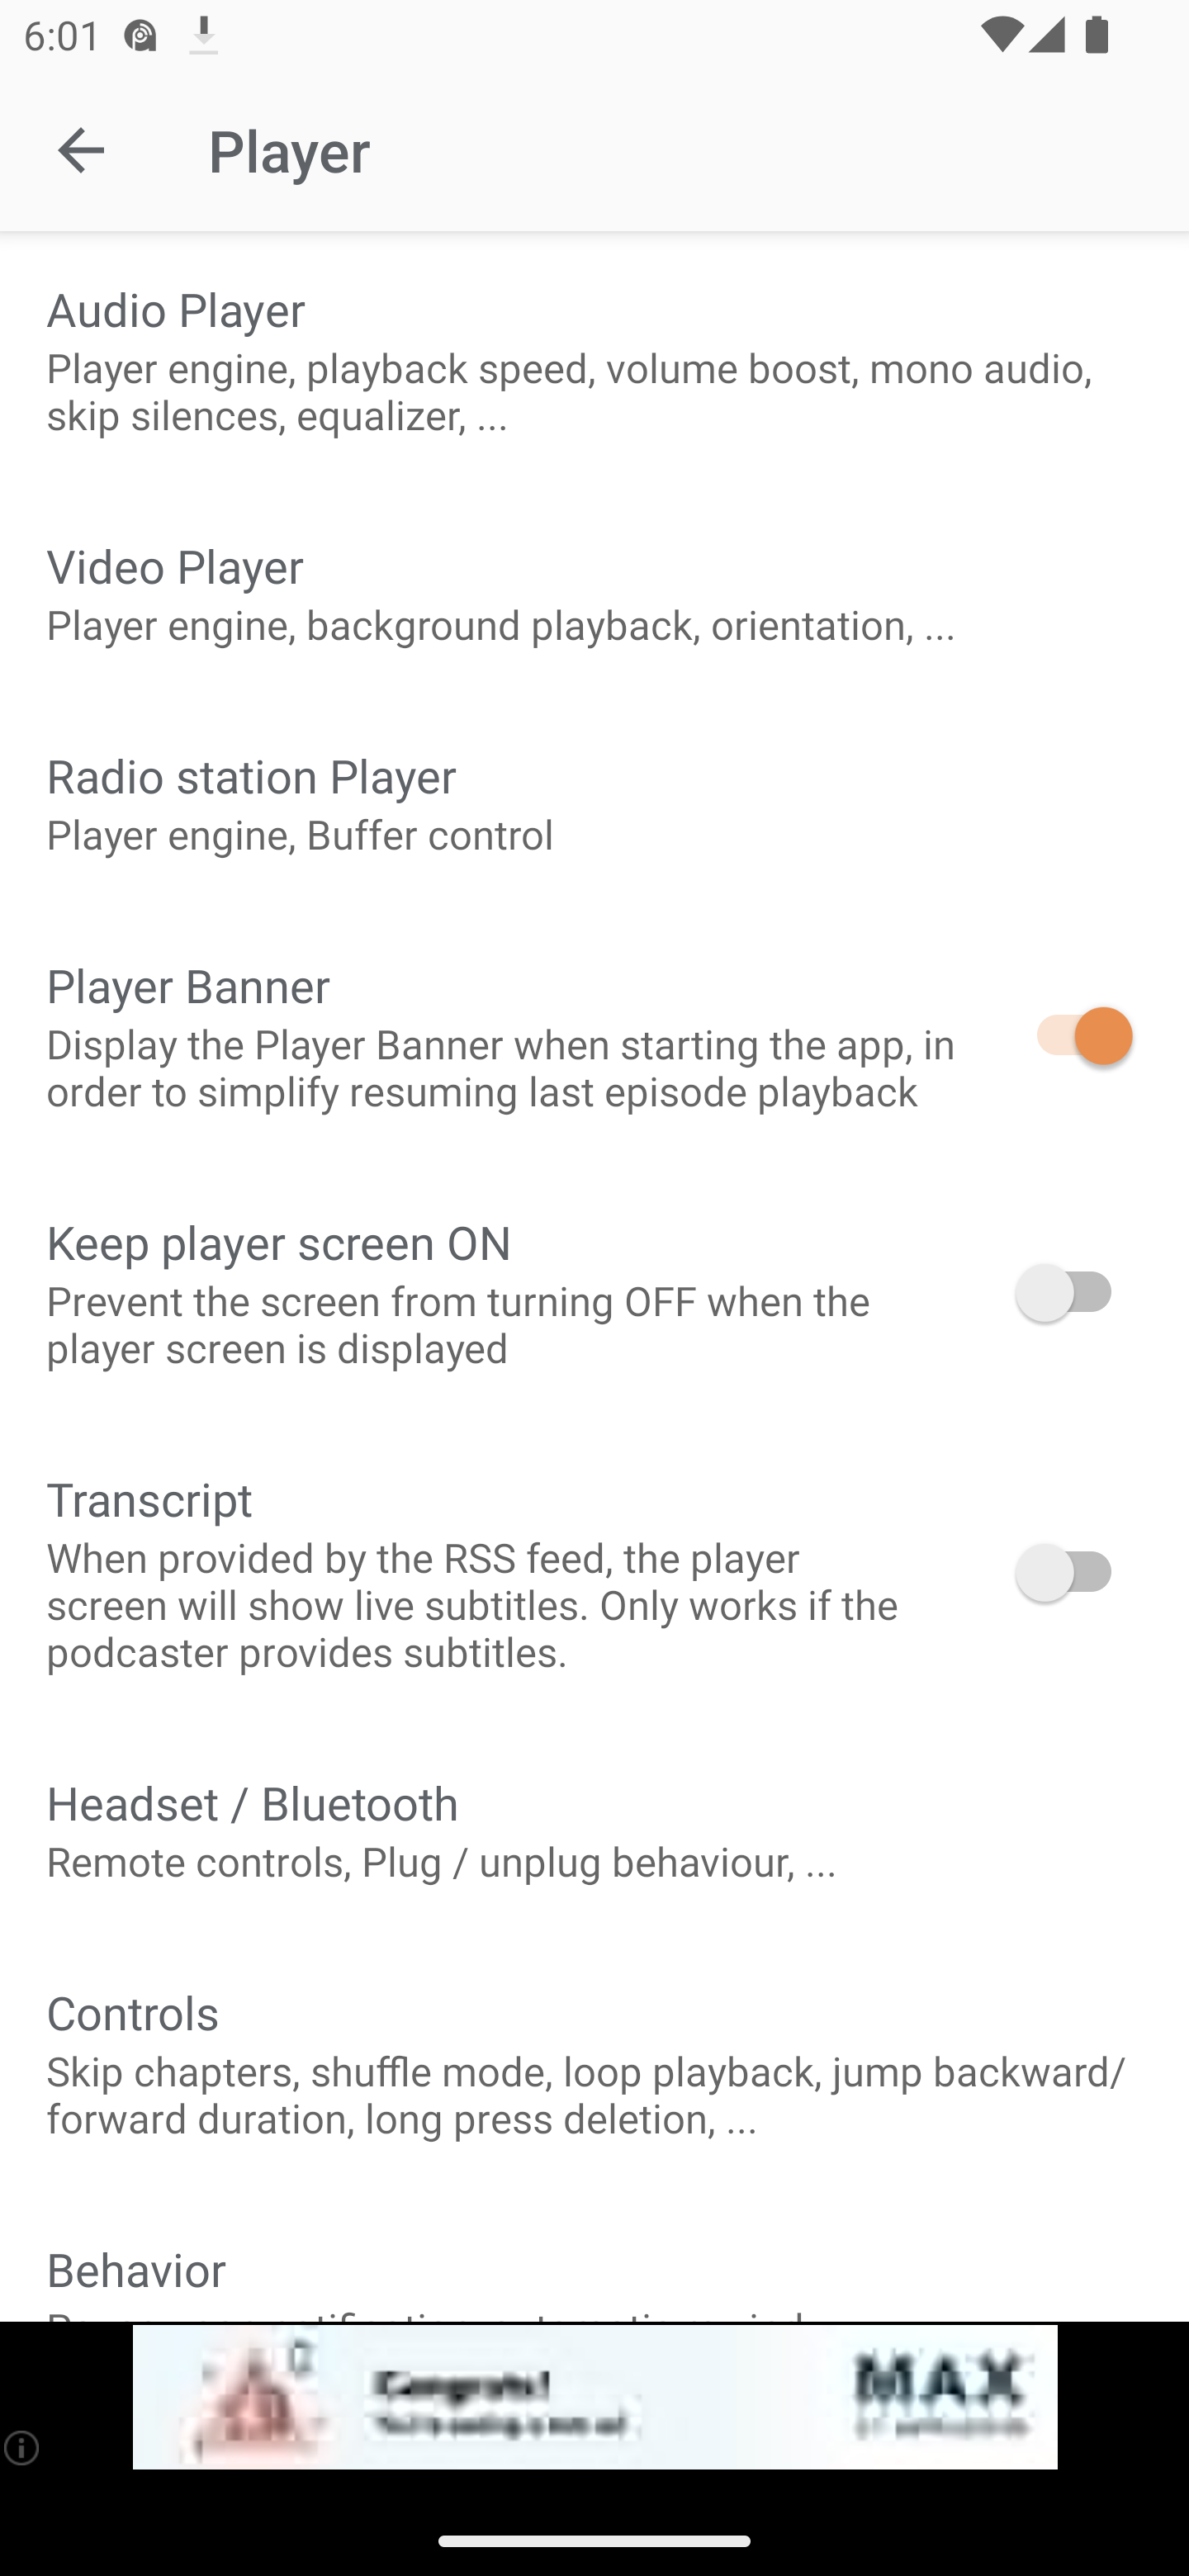 The height and width of the screenshot is (2576, 1189). I want to click on (i), so click(23, 2447).